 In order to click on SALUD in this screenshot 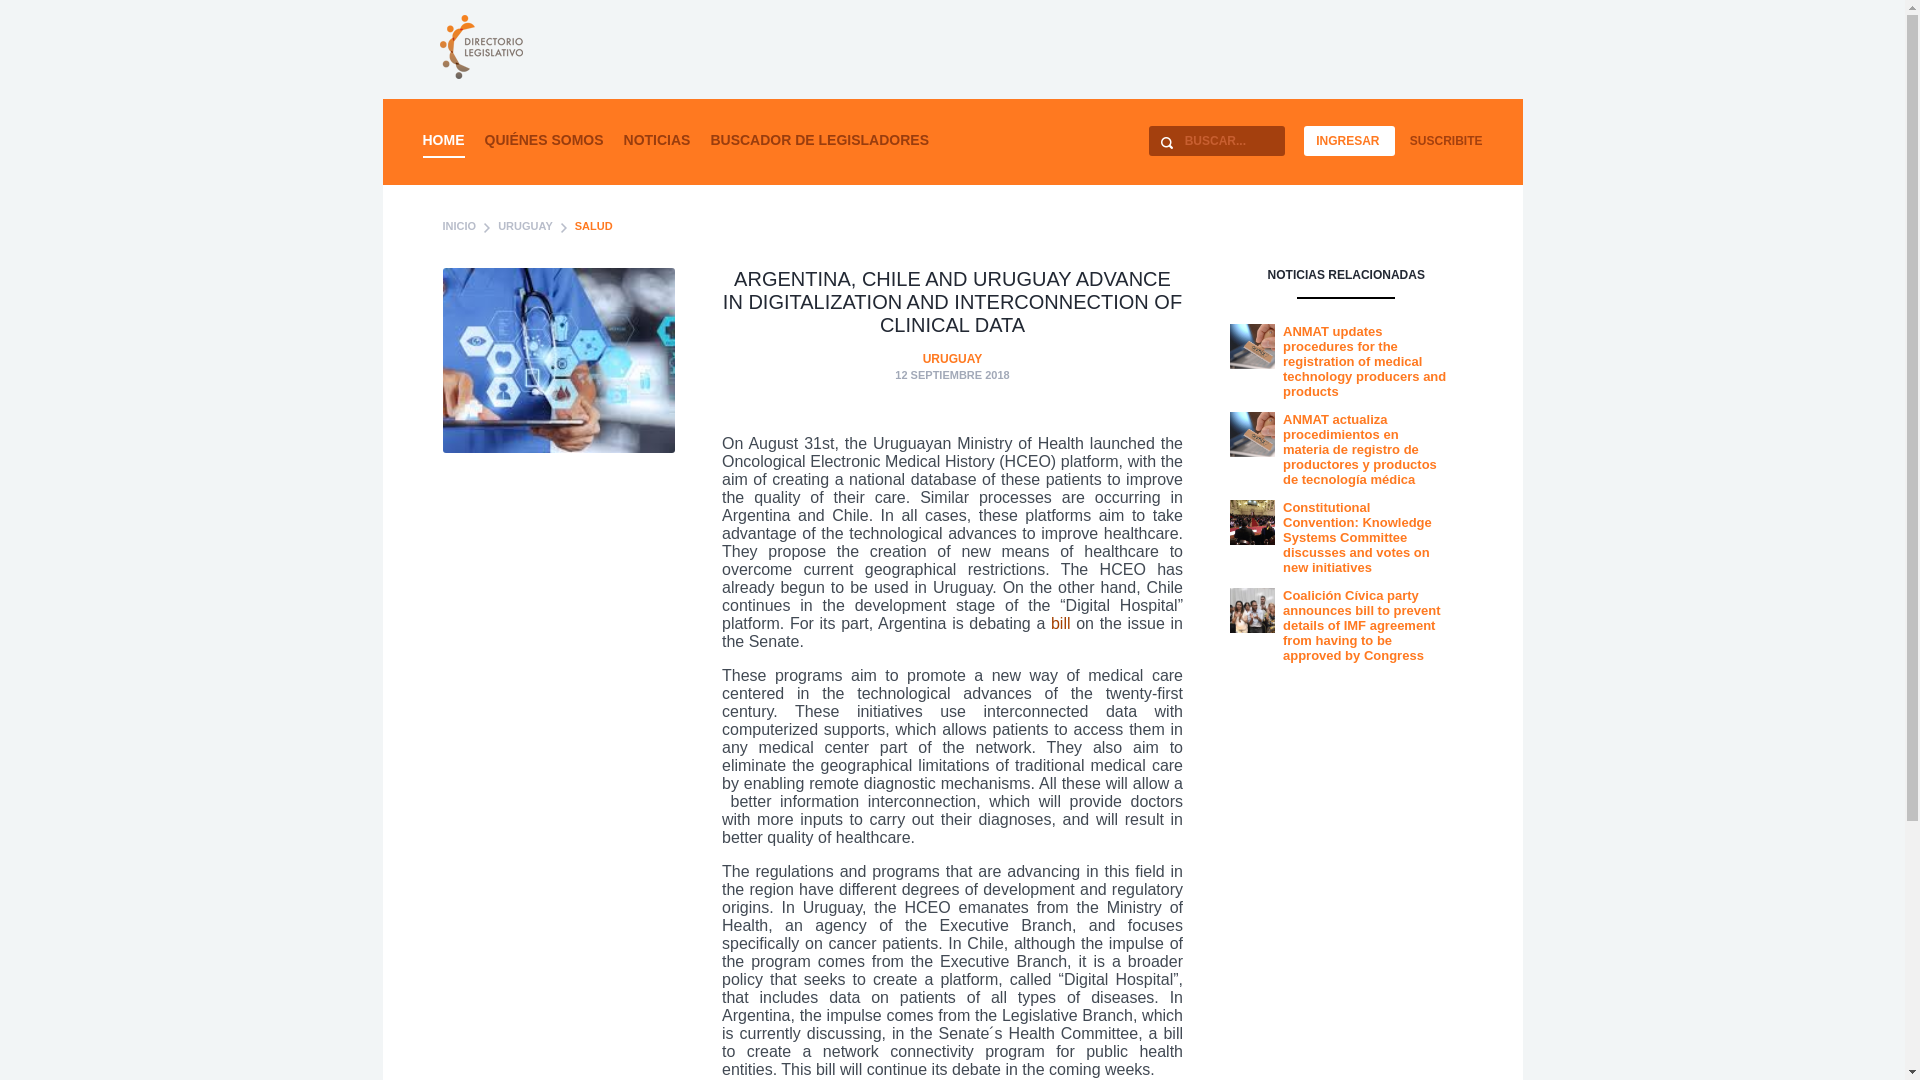, I will do `click(593, 226)`.